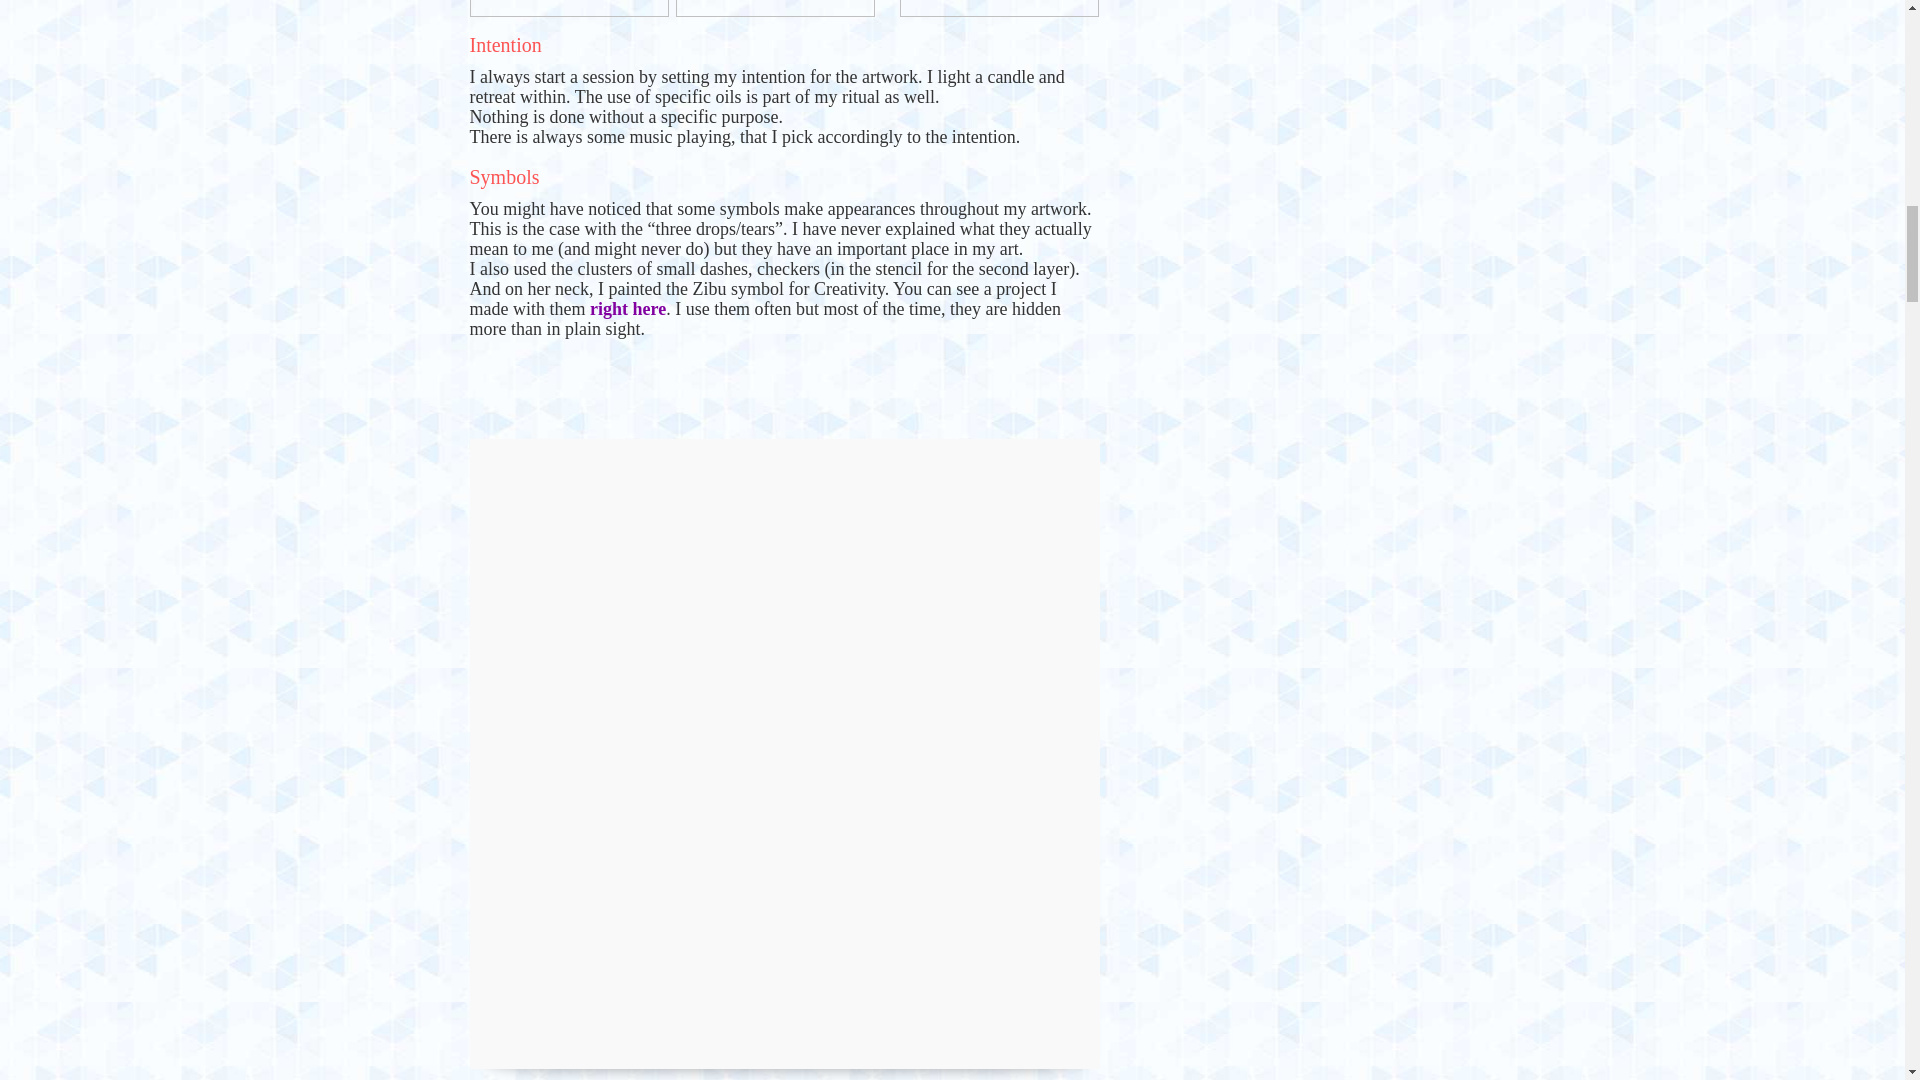 The image size is (1920, 1080). Describe the element at coordinates (628, 308) in the screenshot. I see `right here` at that location.